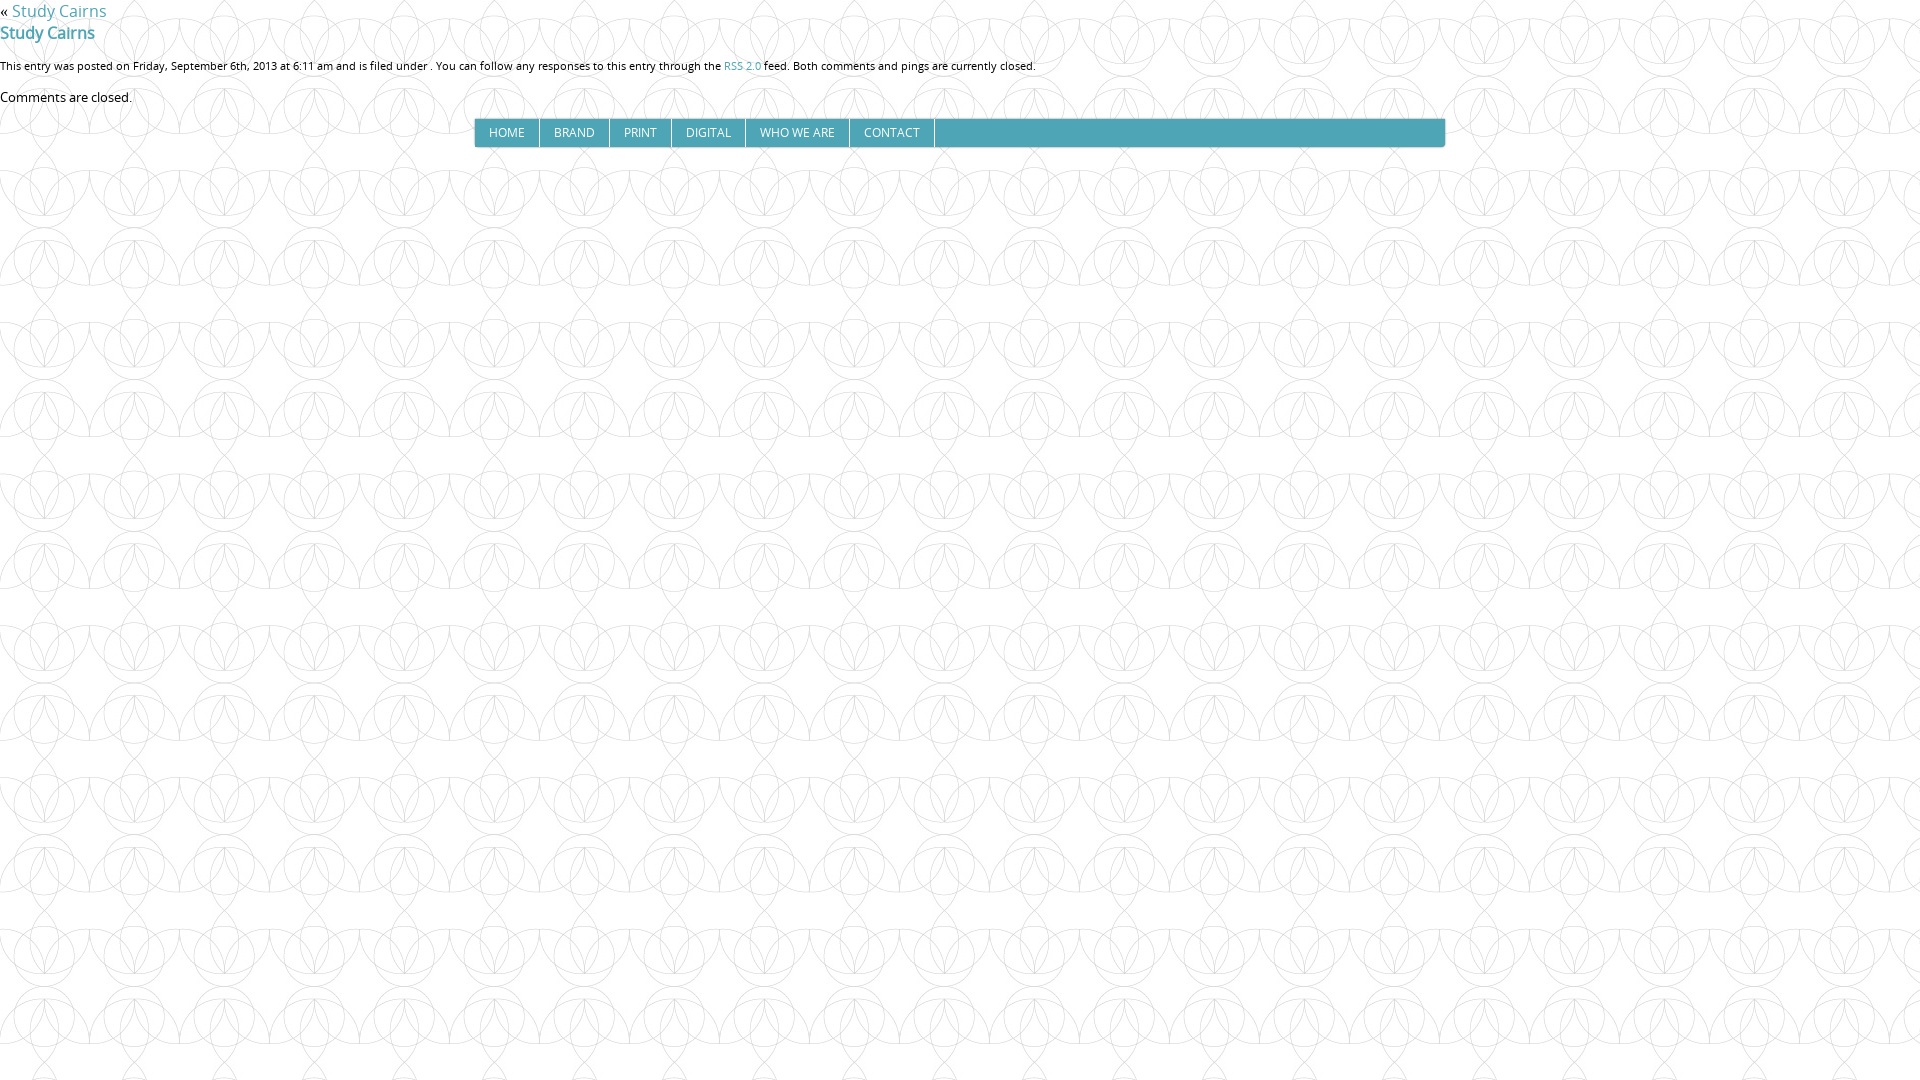 The height and width of the screenshot is (1080, 1920). What do you see at coordinates (507, 133) in the screenshot?
I see `HOME` at bounding box center [507, 133].